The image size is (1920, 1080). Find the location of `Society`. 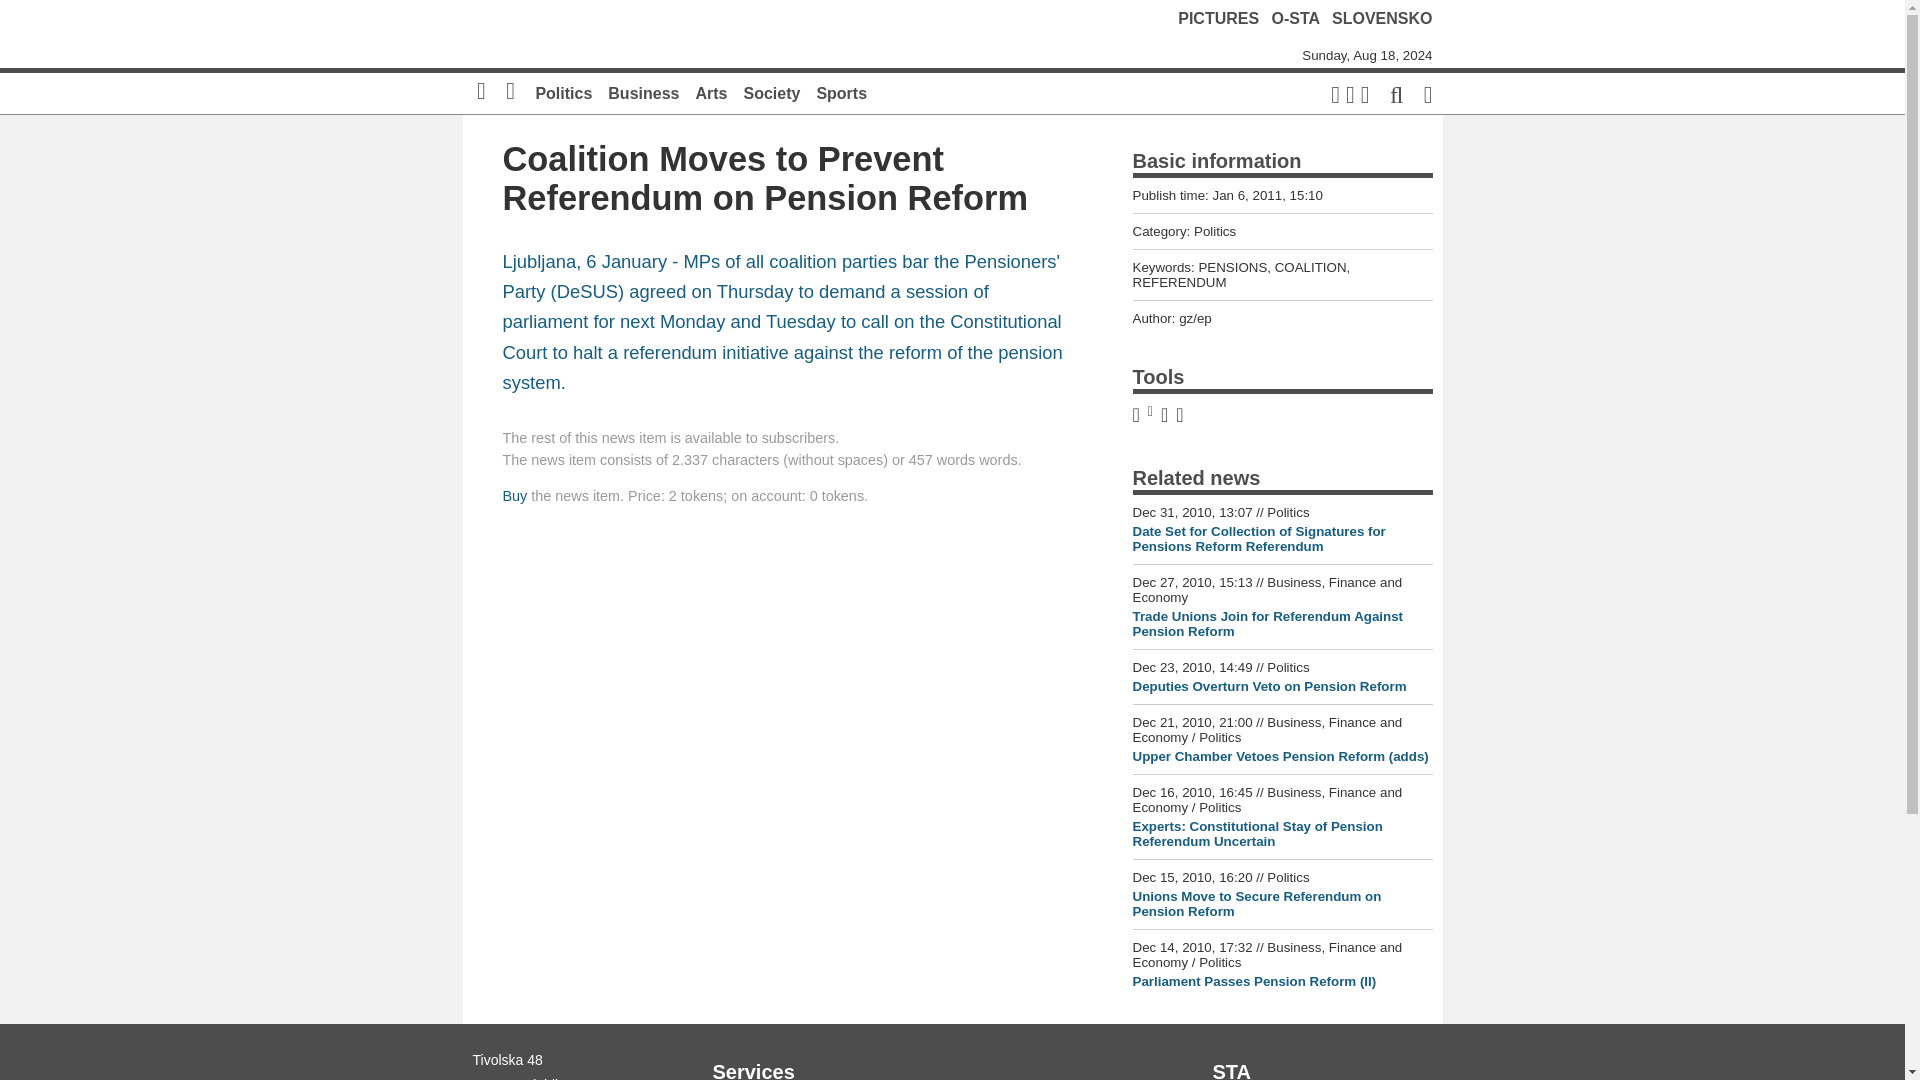

Society is located at coordinates (772, 93).